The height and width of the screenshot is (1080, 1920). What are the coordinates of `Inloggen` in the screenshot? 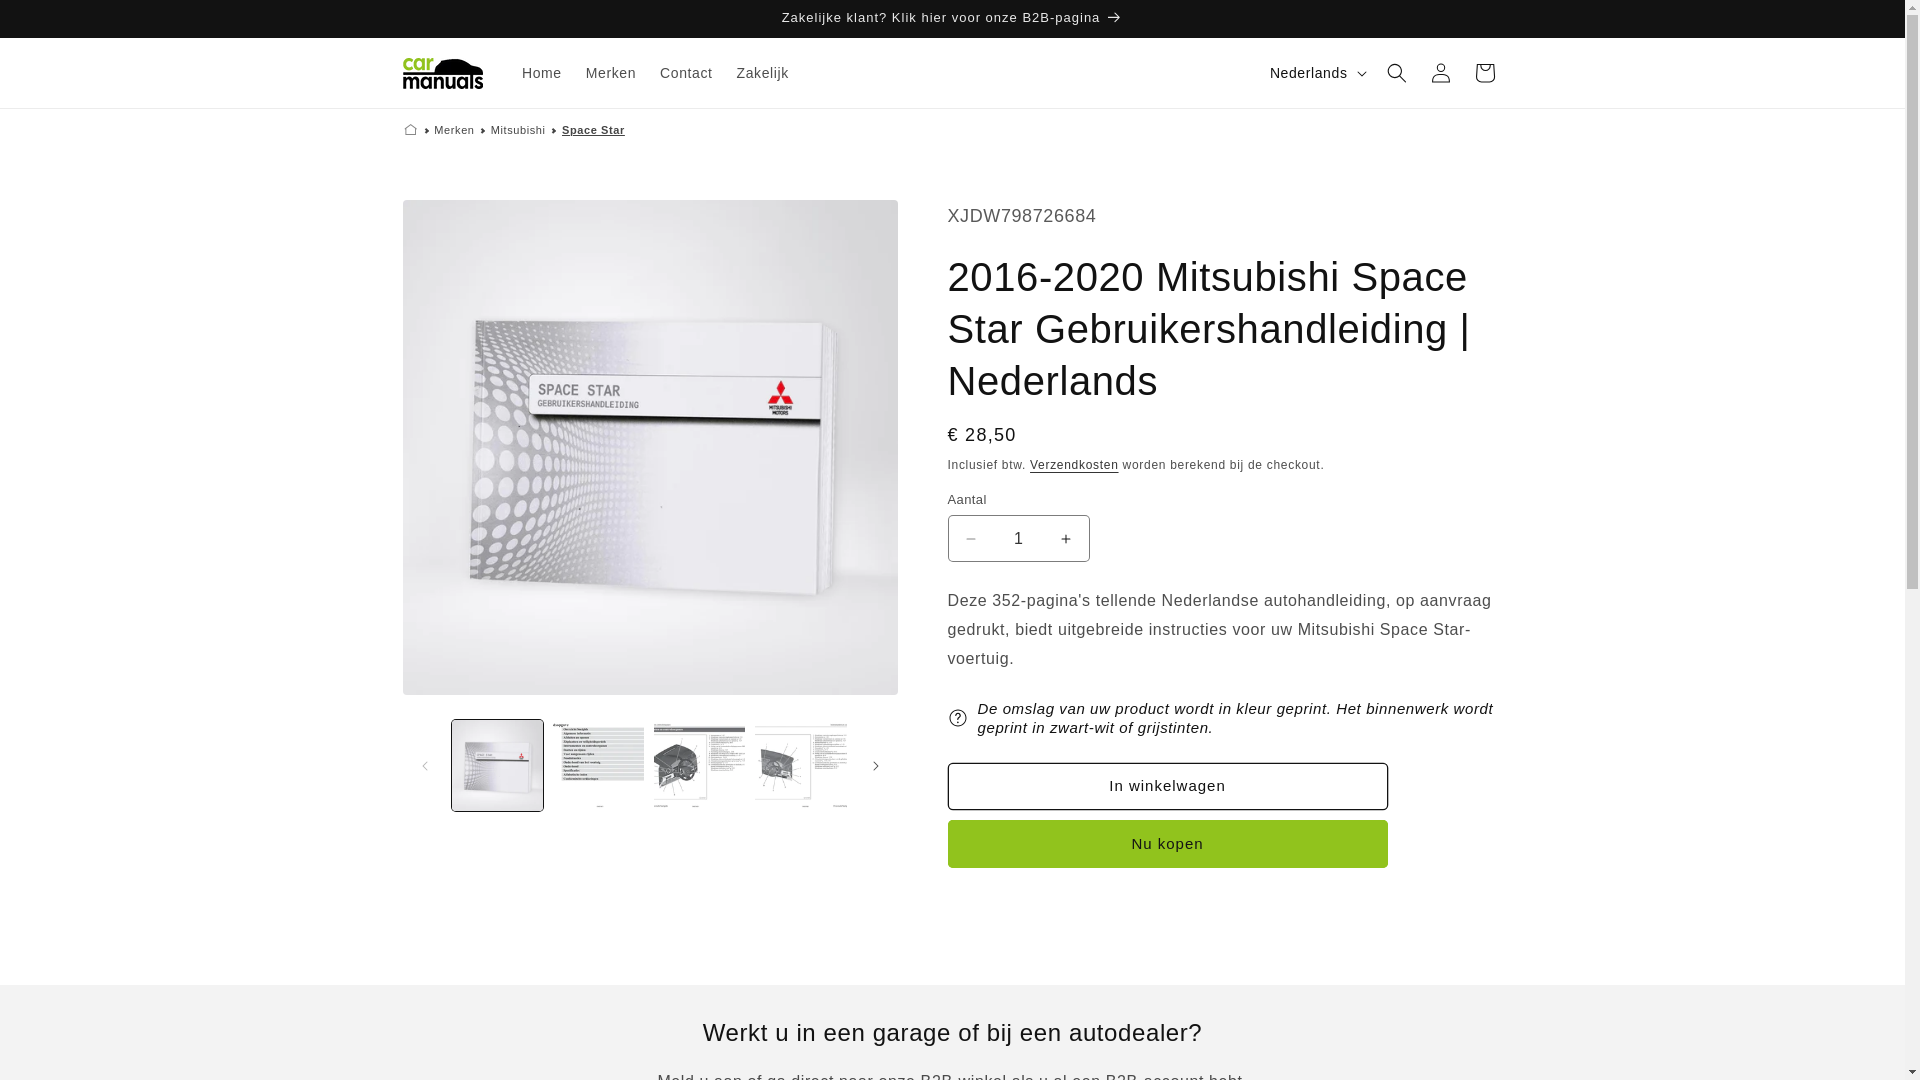 It's located at (1440, 73).